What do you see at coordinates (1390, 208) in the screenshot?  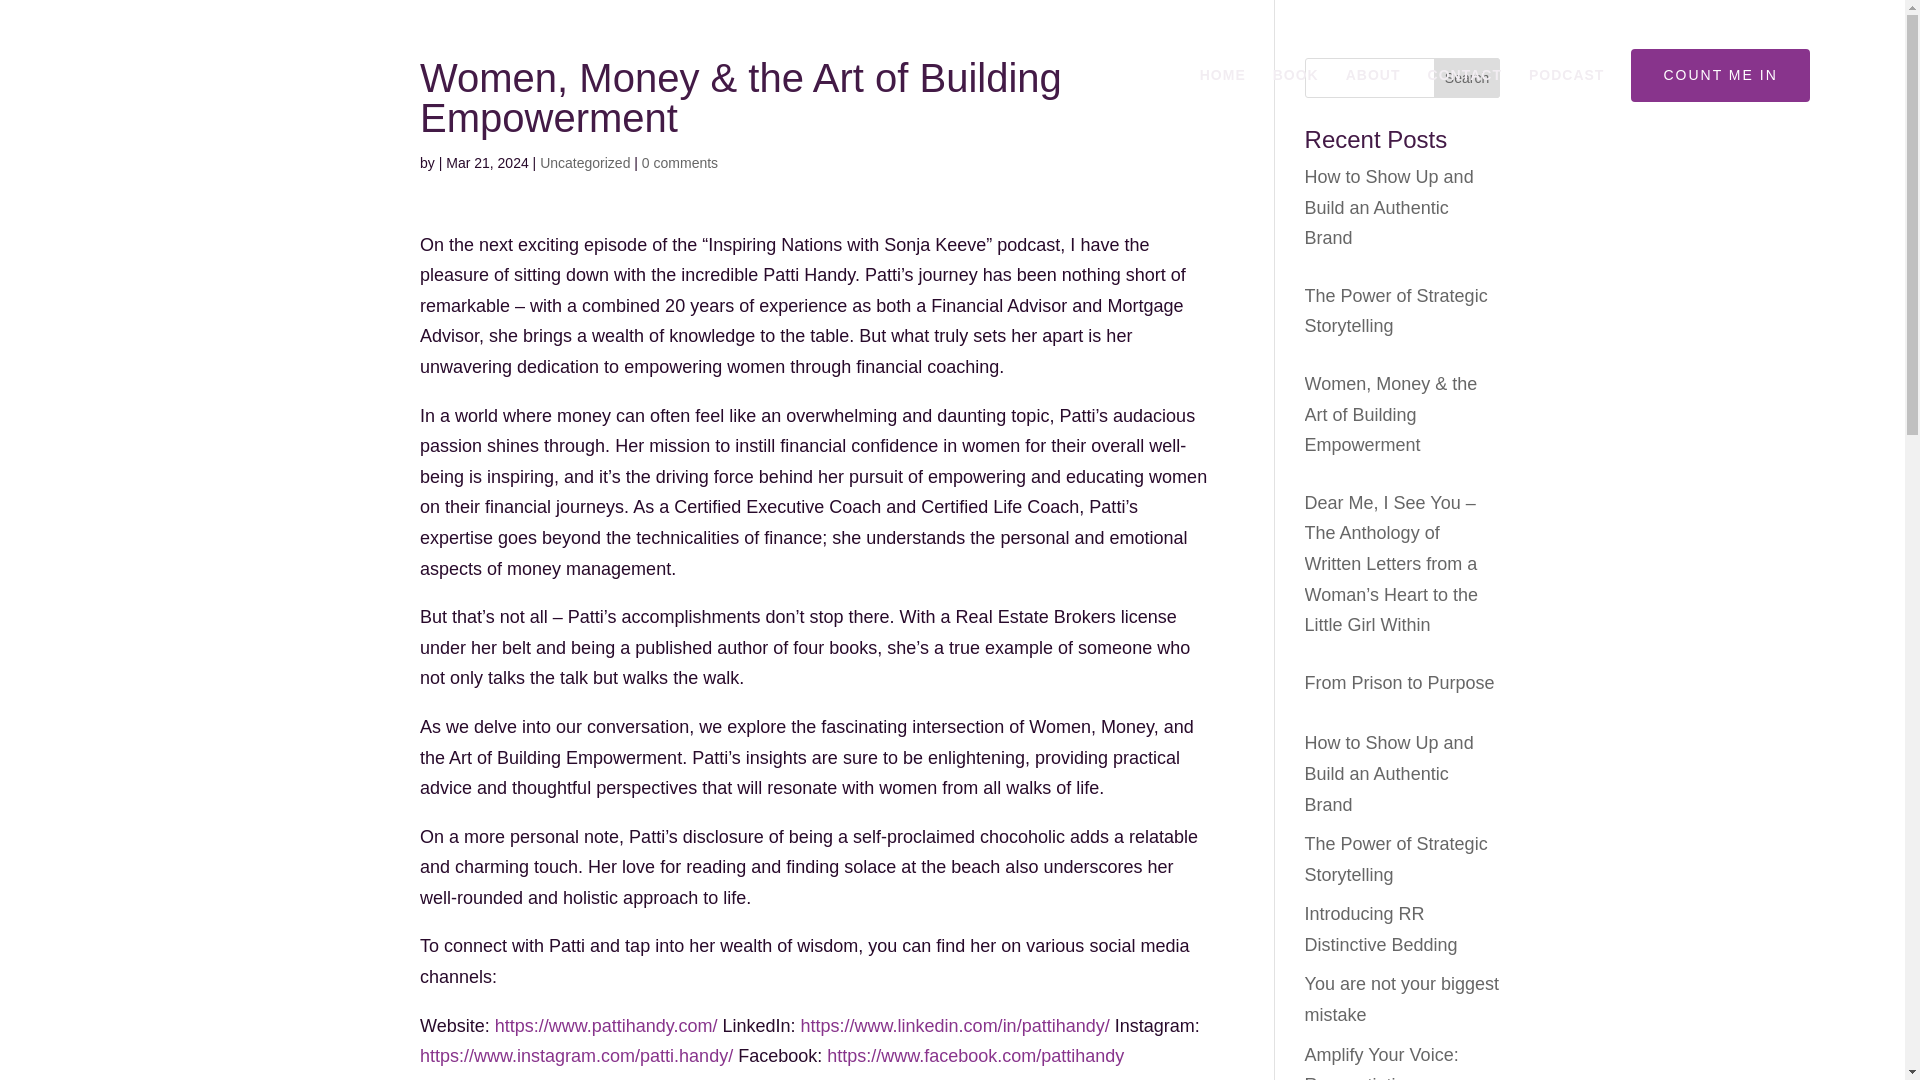 I see `How to Show Up and Build an Authentic Brand` at bounding box center [1390, 208].